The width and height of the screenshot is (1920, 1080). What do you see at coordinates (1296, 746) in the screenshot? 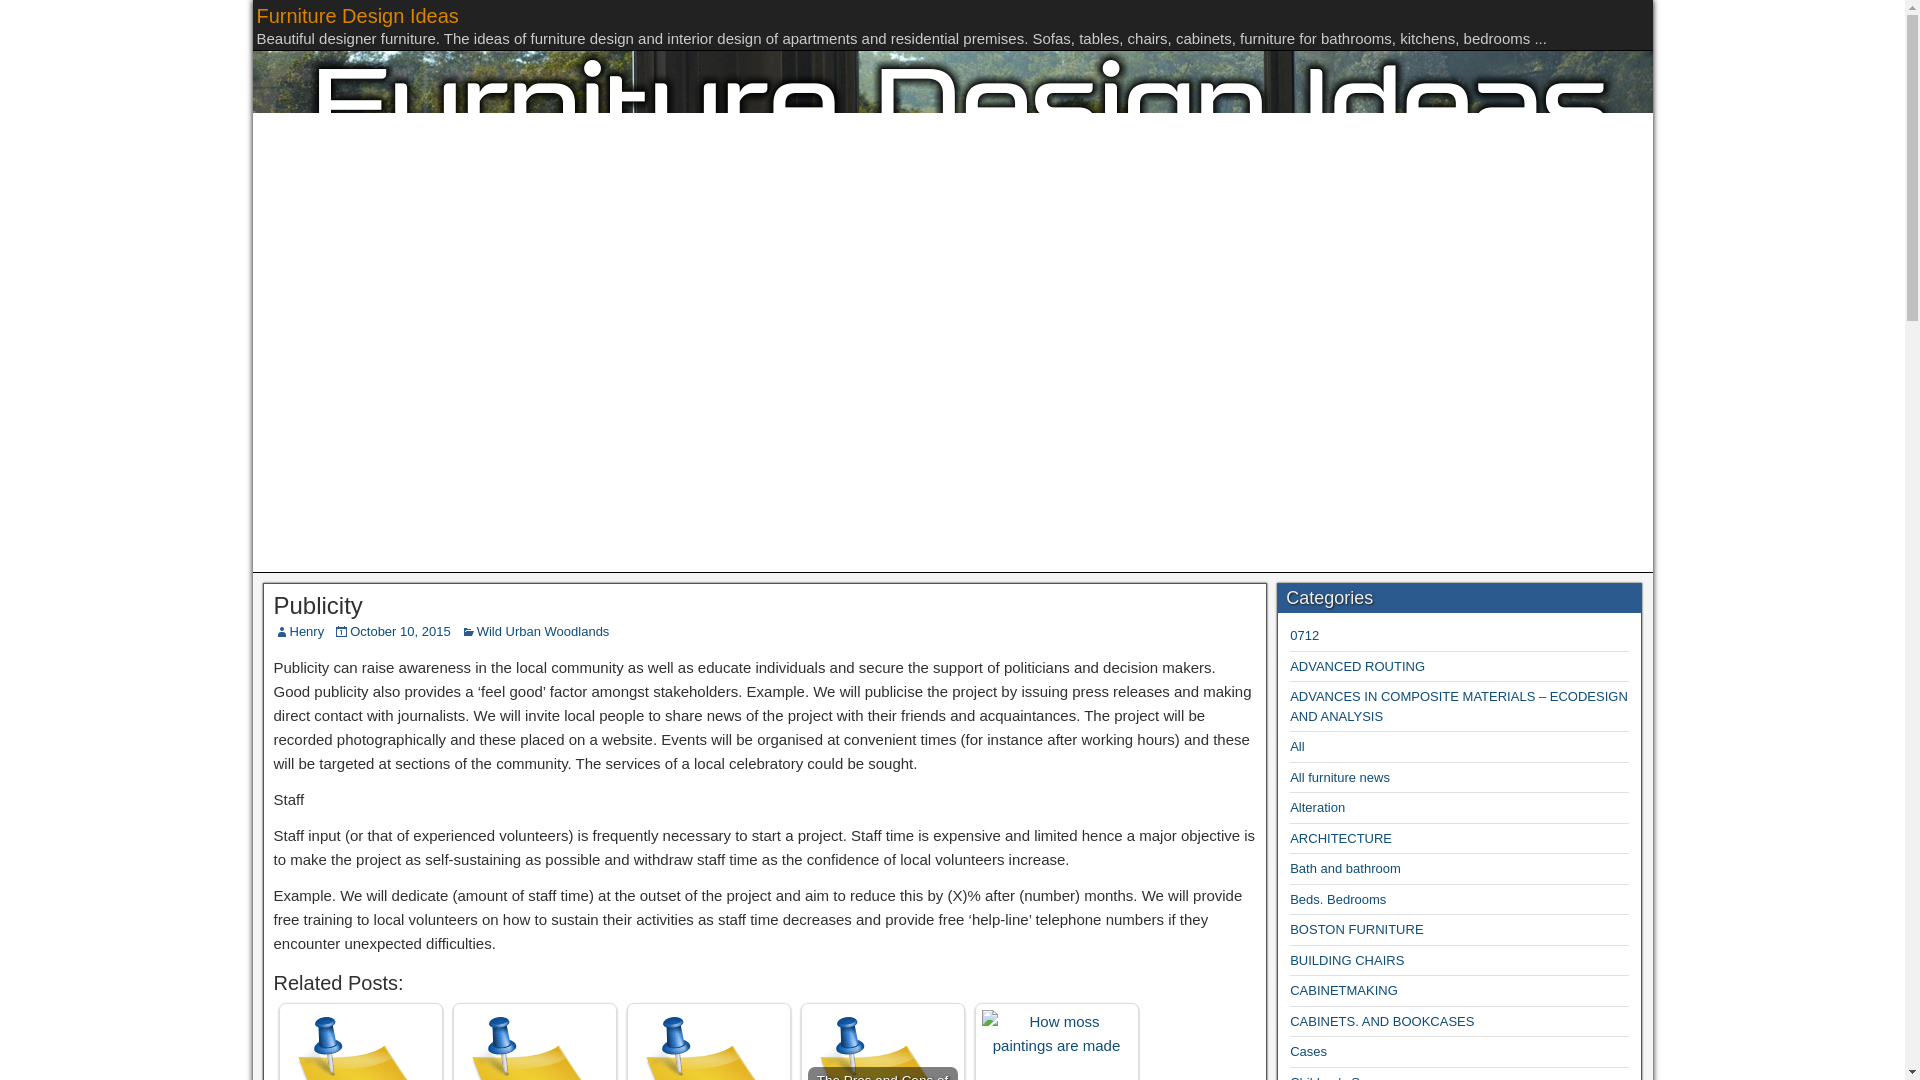
I see `All` at bounding box center [1296, 746].